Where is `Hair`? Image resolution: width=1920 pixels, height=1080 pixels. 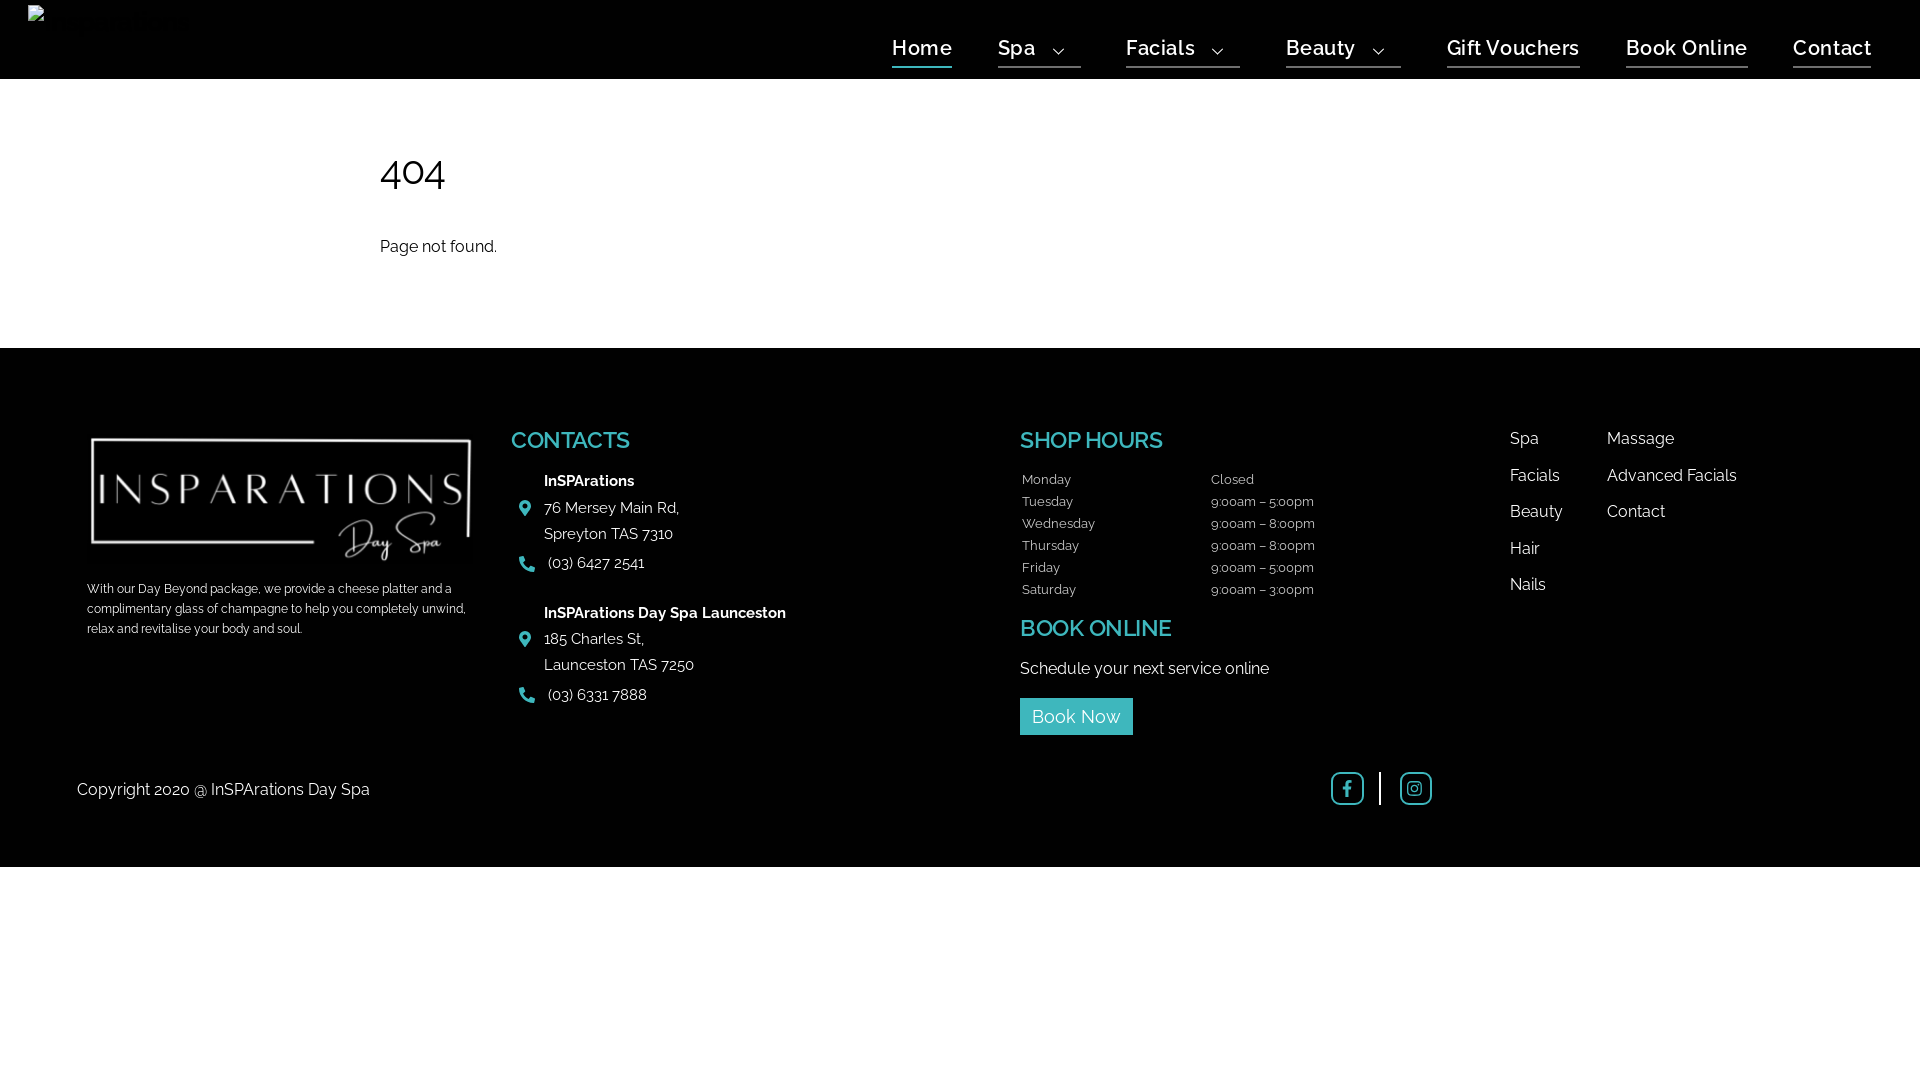
Hair is located at coordinates (1558, 549).